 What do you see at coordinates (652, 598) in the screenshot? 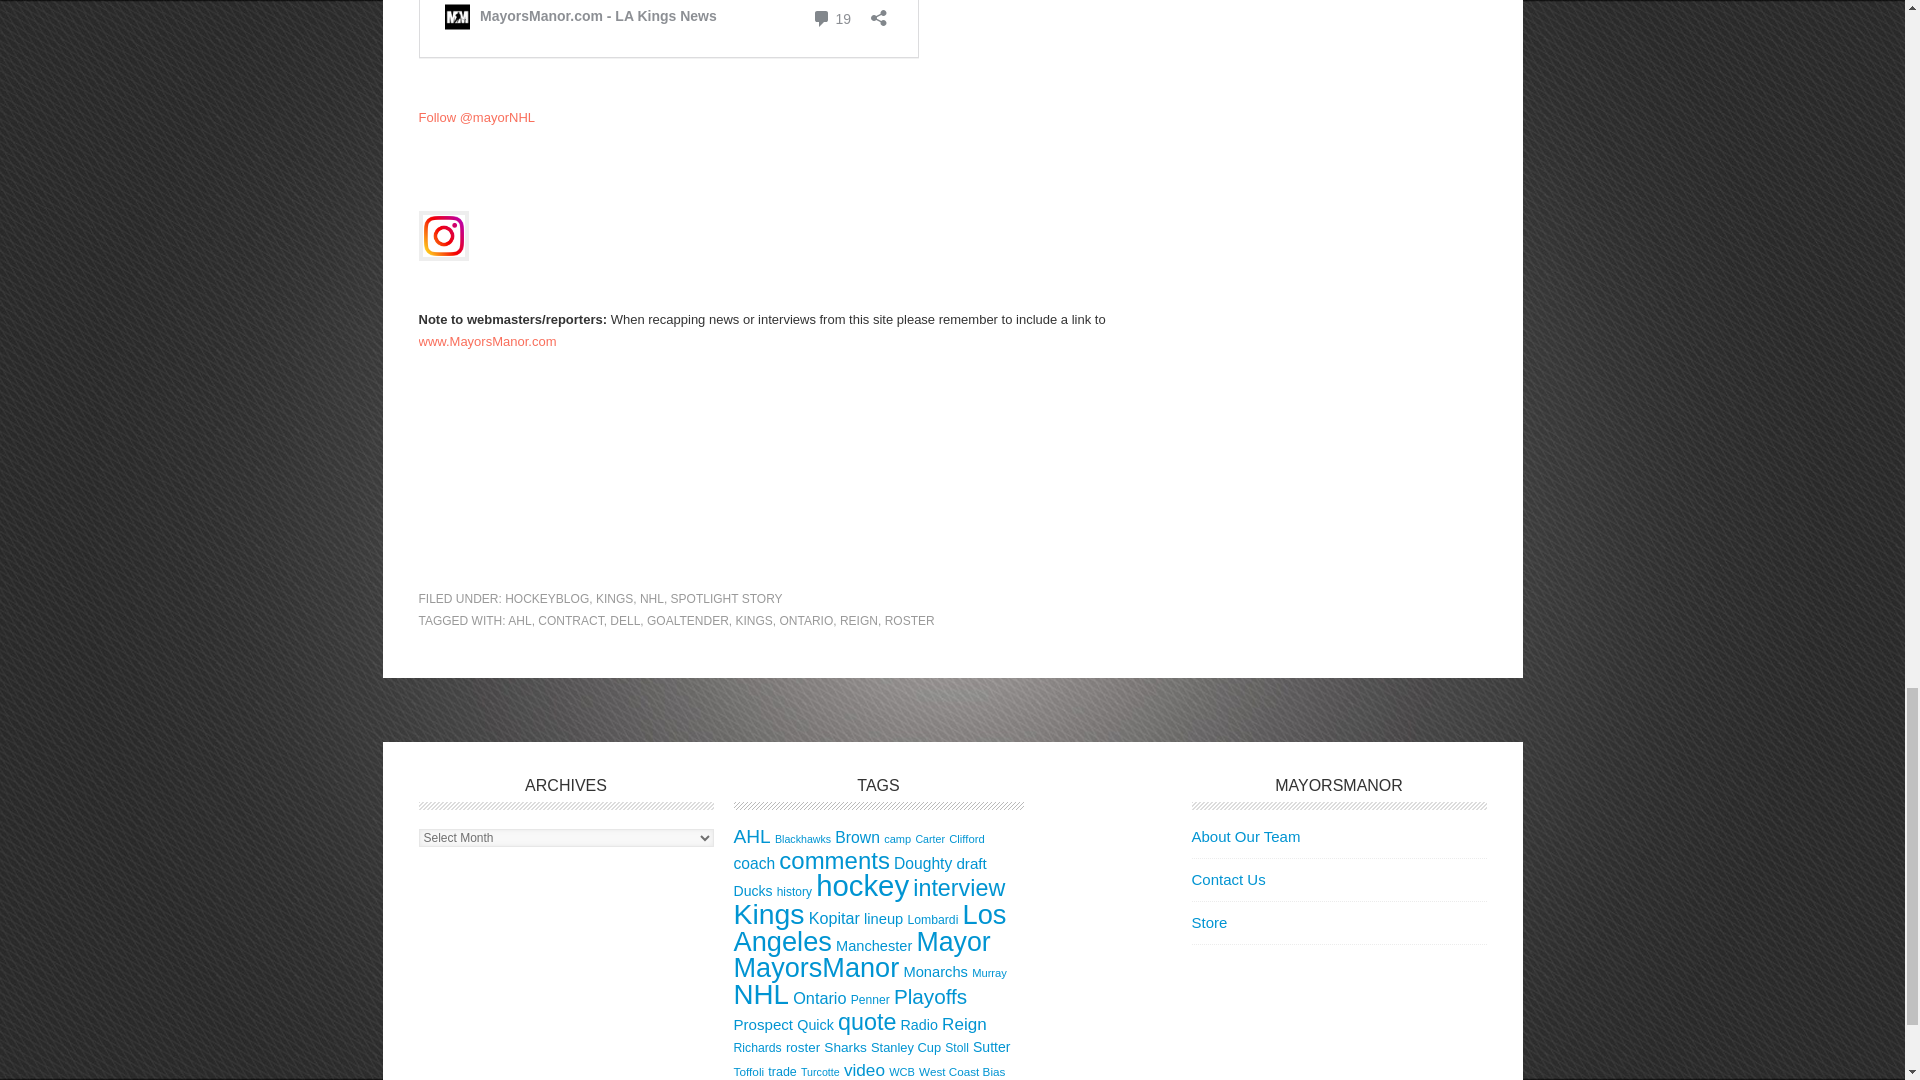
I see `NHL` at bounding box center [652, 598].